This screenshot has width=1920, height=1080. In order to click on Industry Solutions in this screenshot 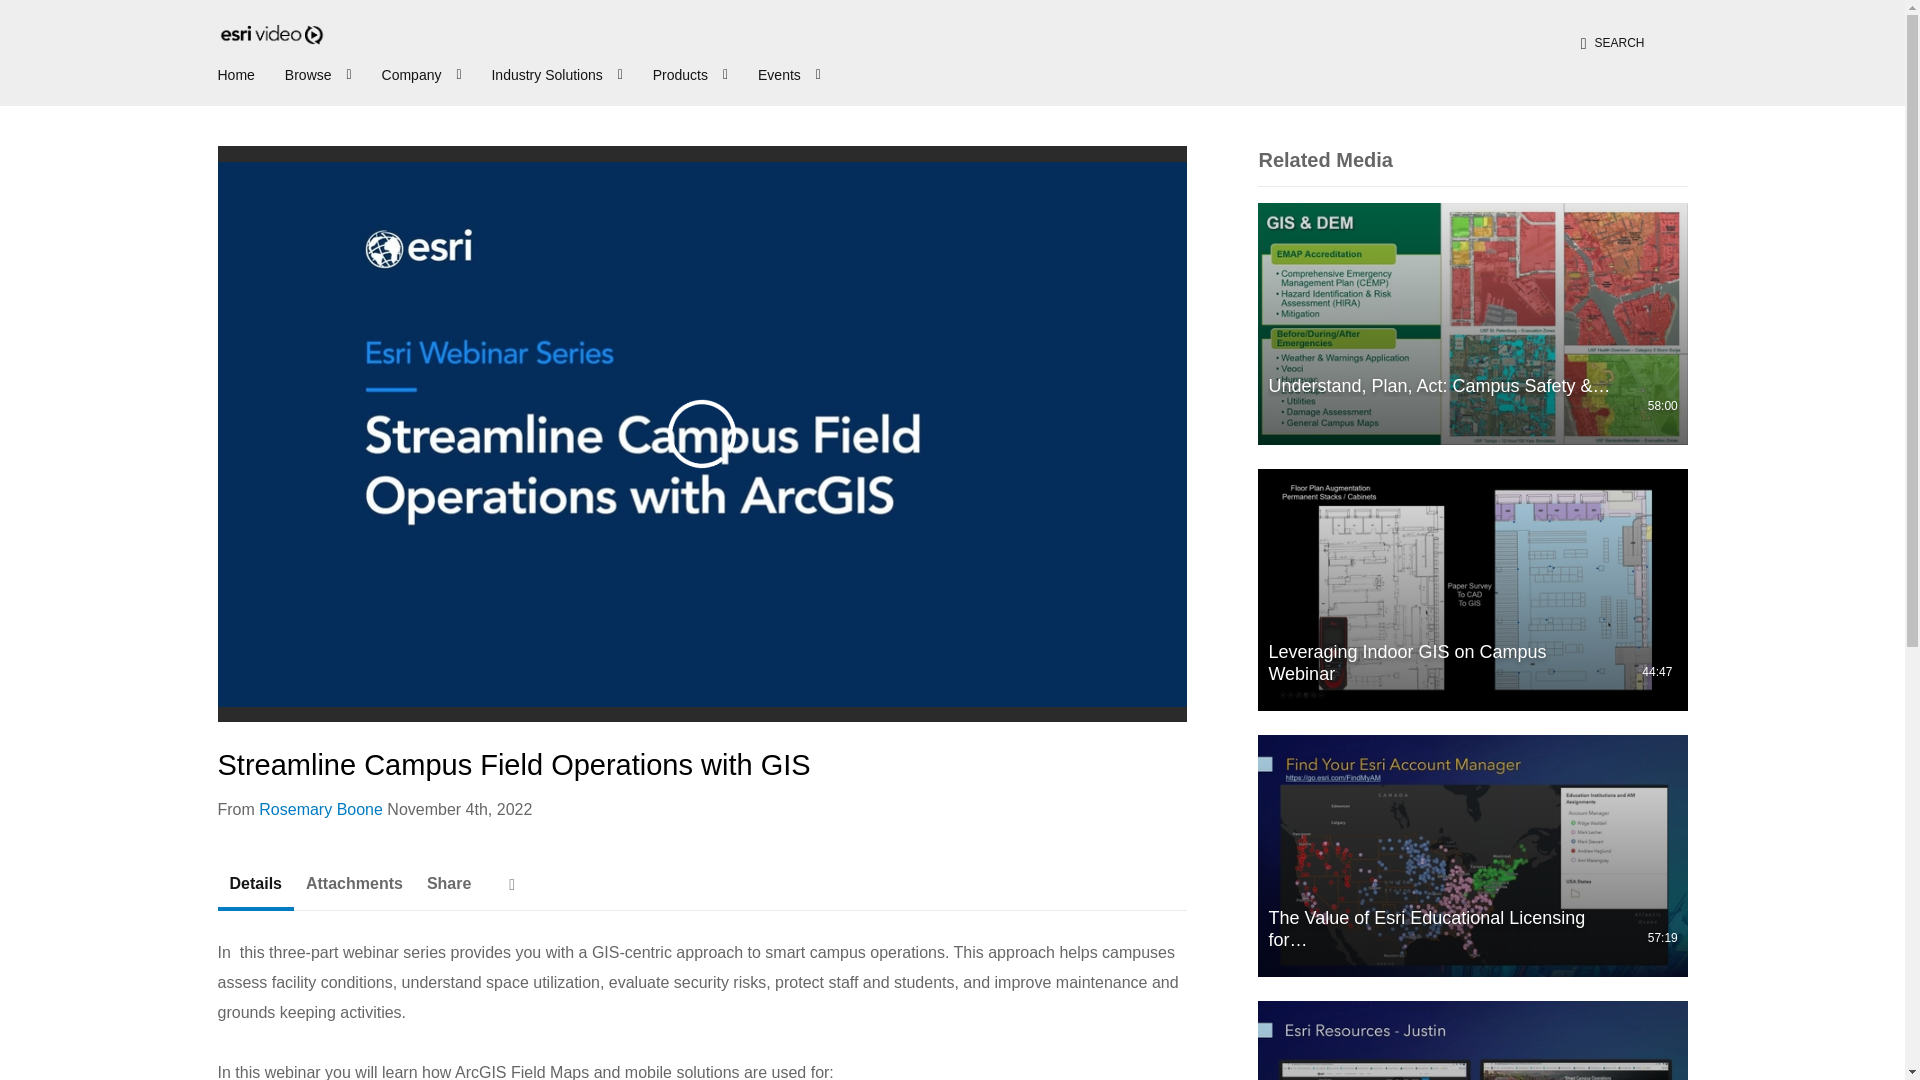, I will do `click(559, 72)`.